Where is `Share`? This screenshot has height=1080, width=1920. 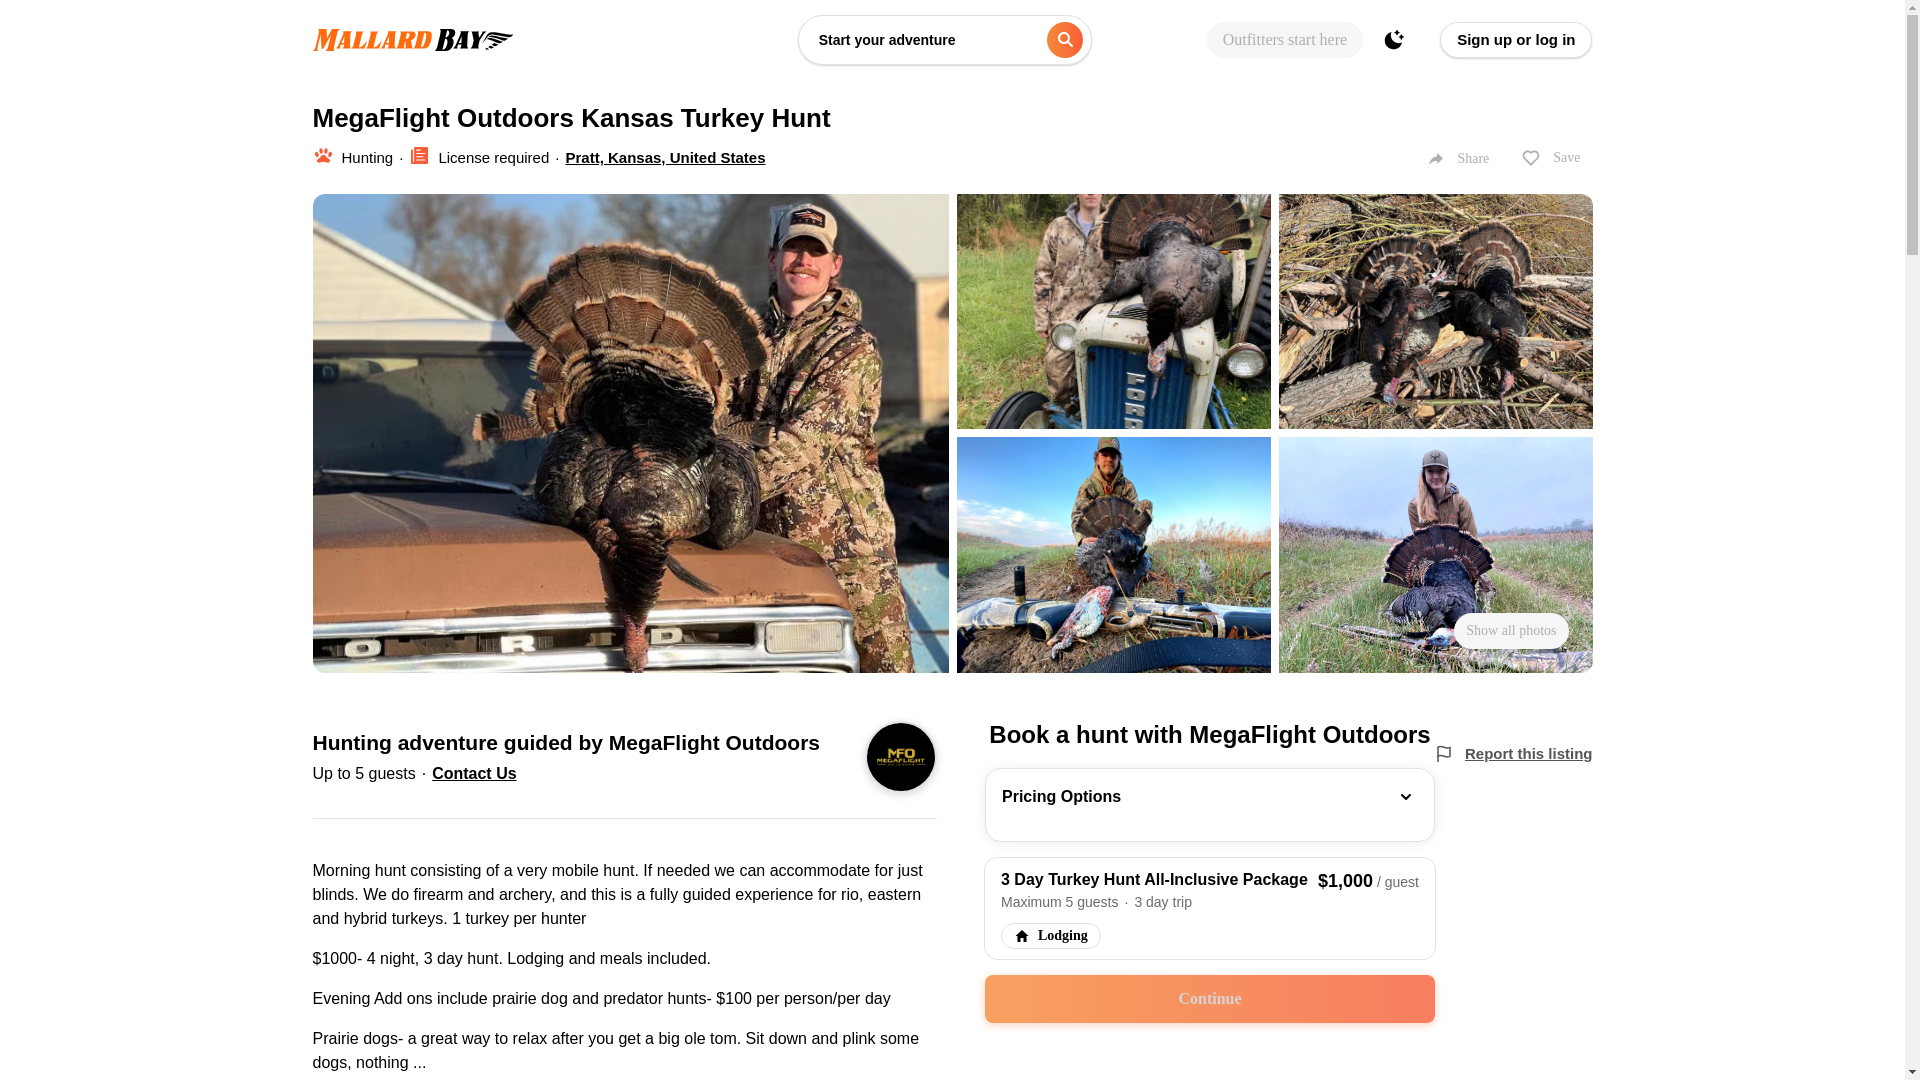 Share is located at coordinates (1458, 159).